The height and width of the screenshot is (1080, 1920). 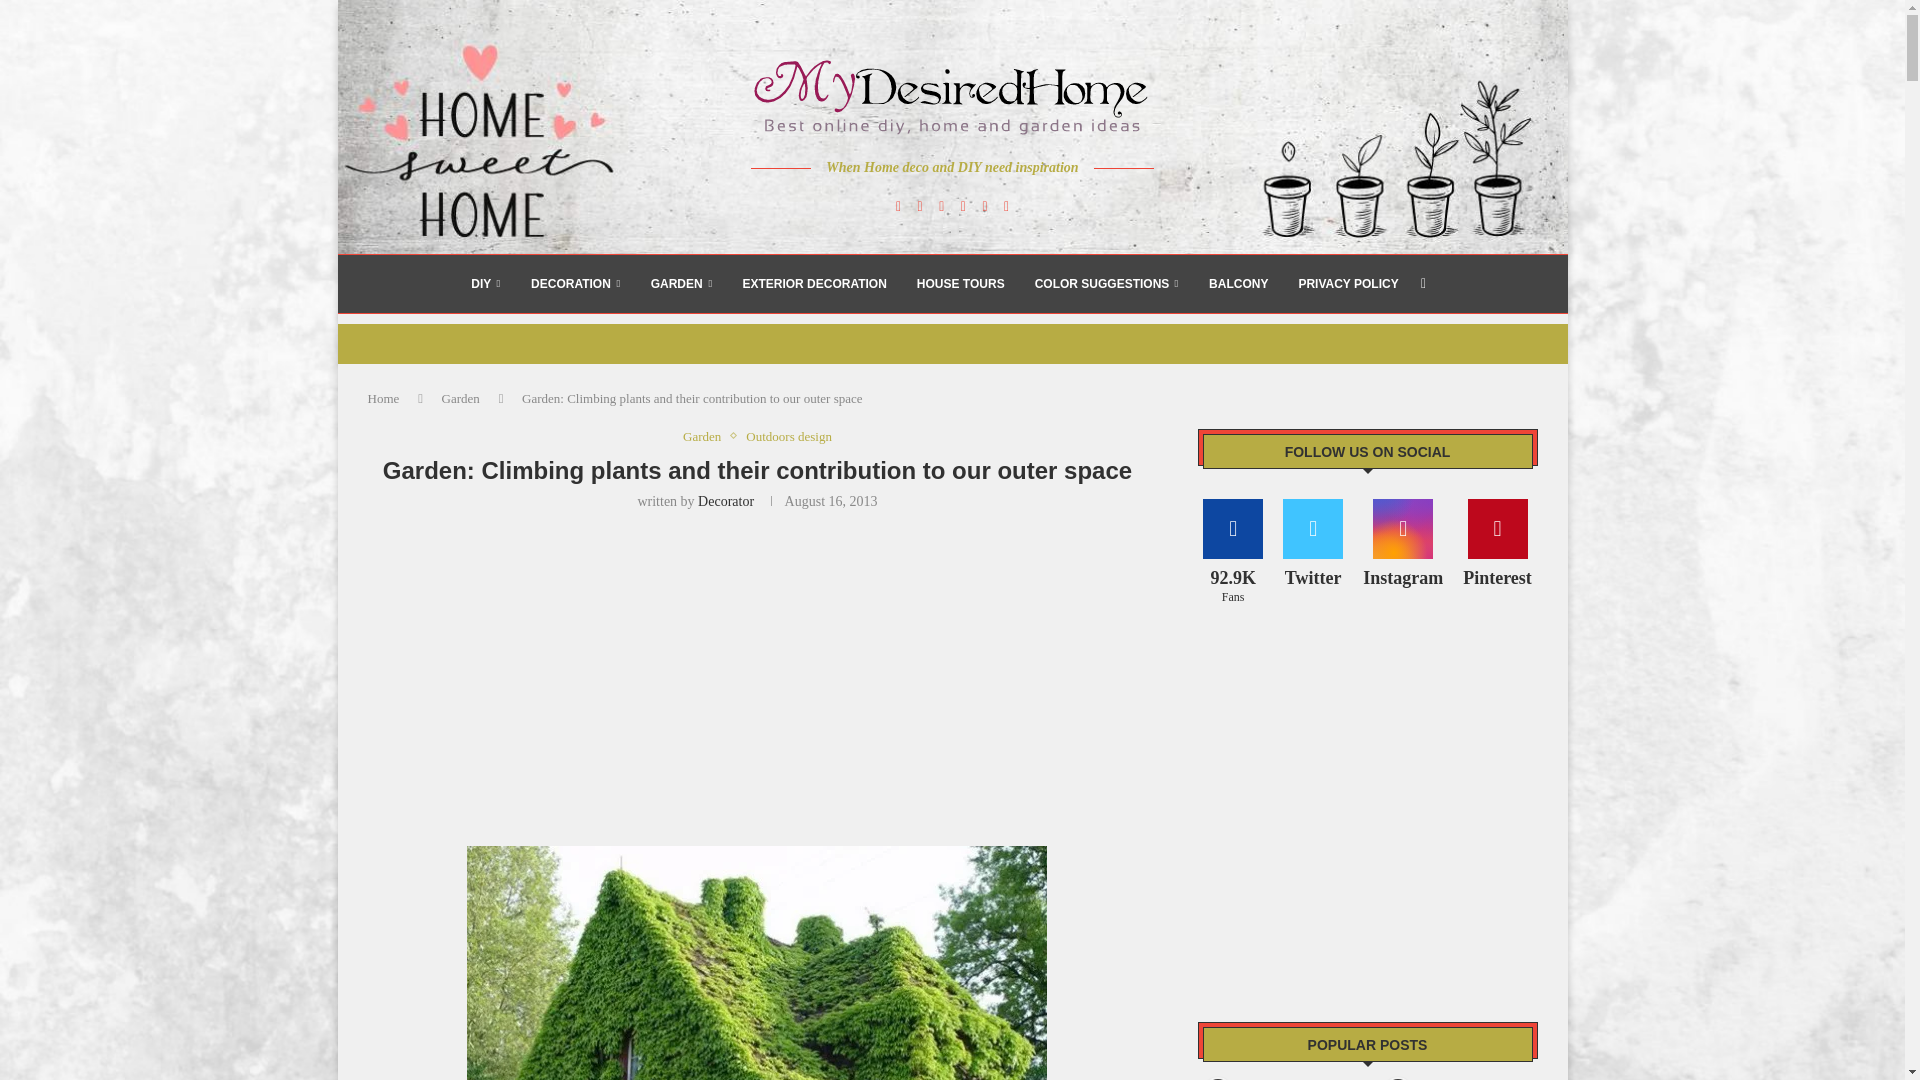 I want to click on BALCONY, so click(x=1238, y=284).